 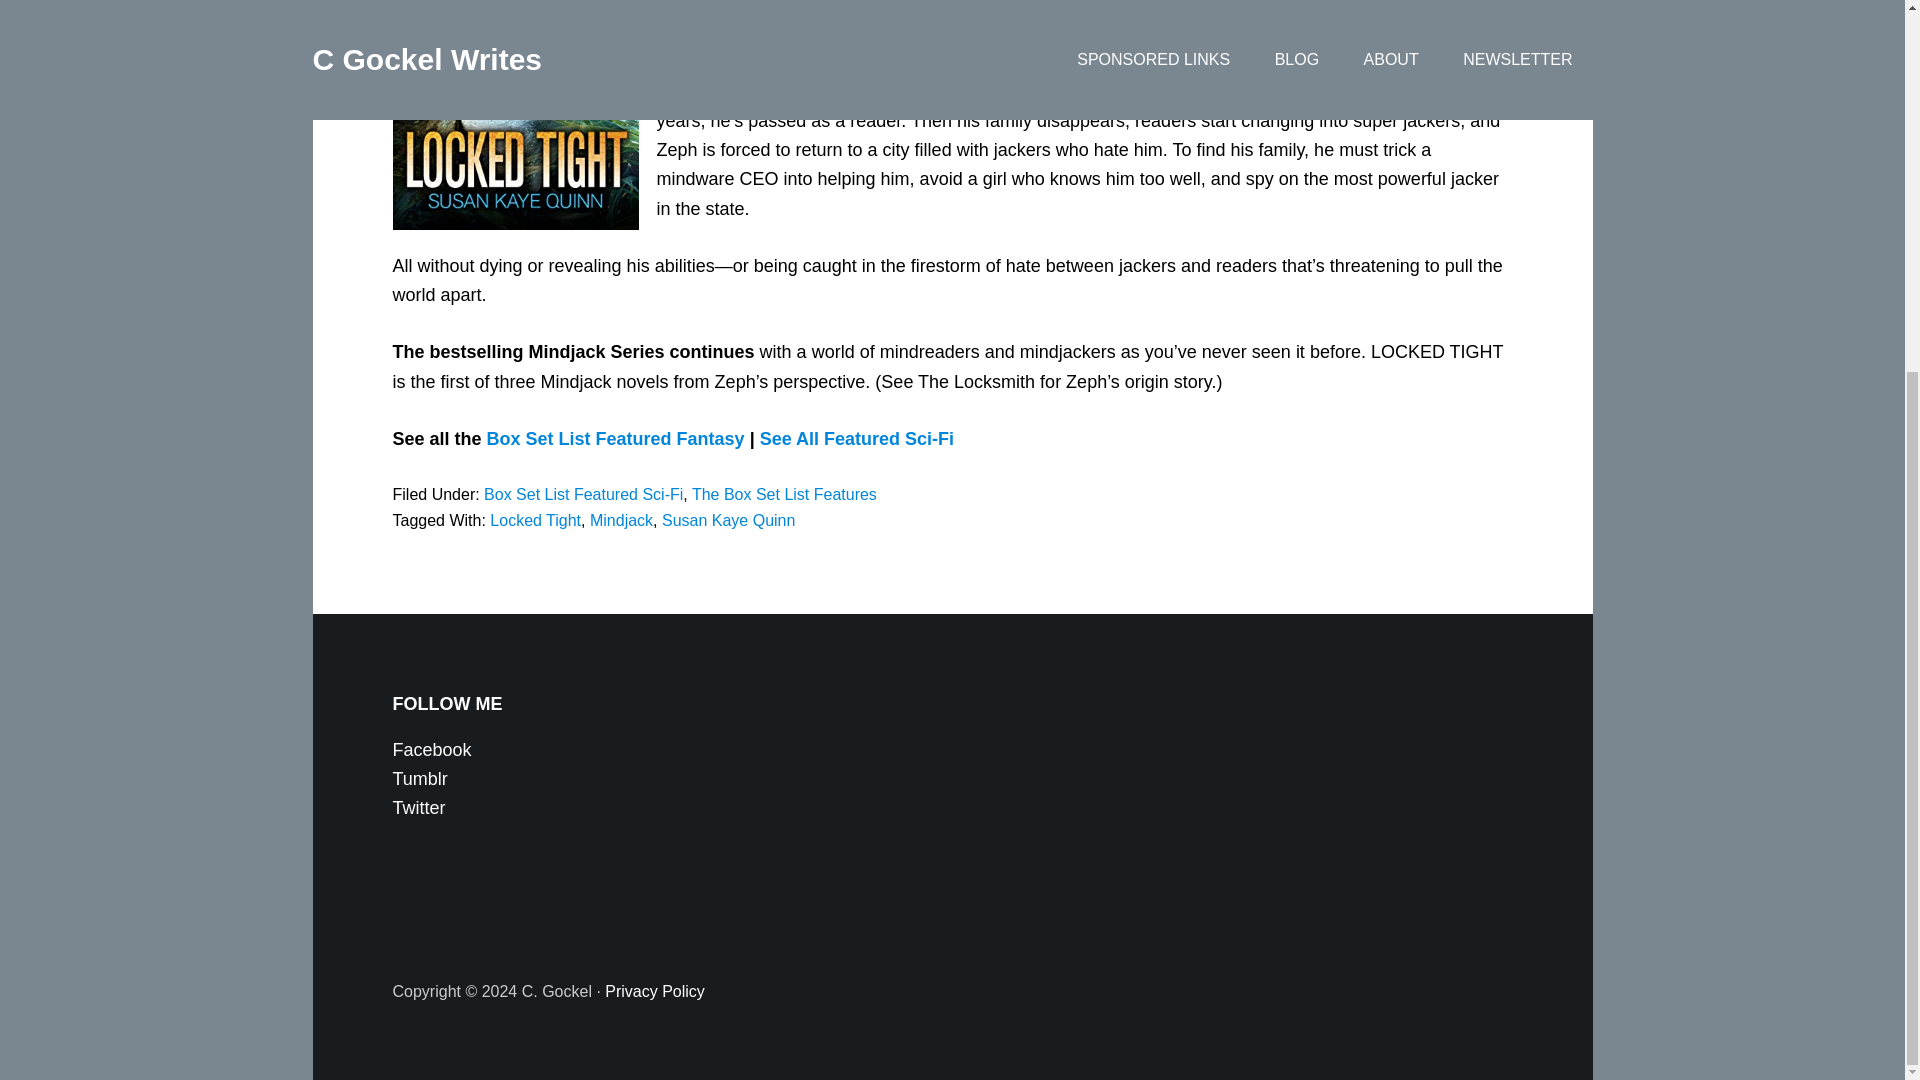 I want to click on Twitter, so click(x=418, y=808).